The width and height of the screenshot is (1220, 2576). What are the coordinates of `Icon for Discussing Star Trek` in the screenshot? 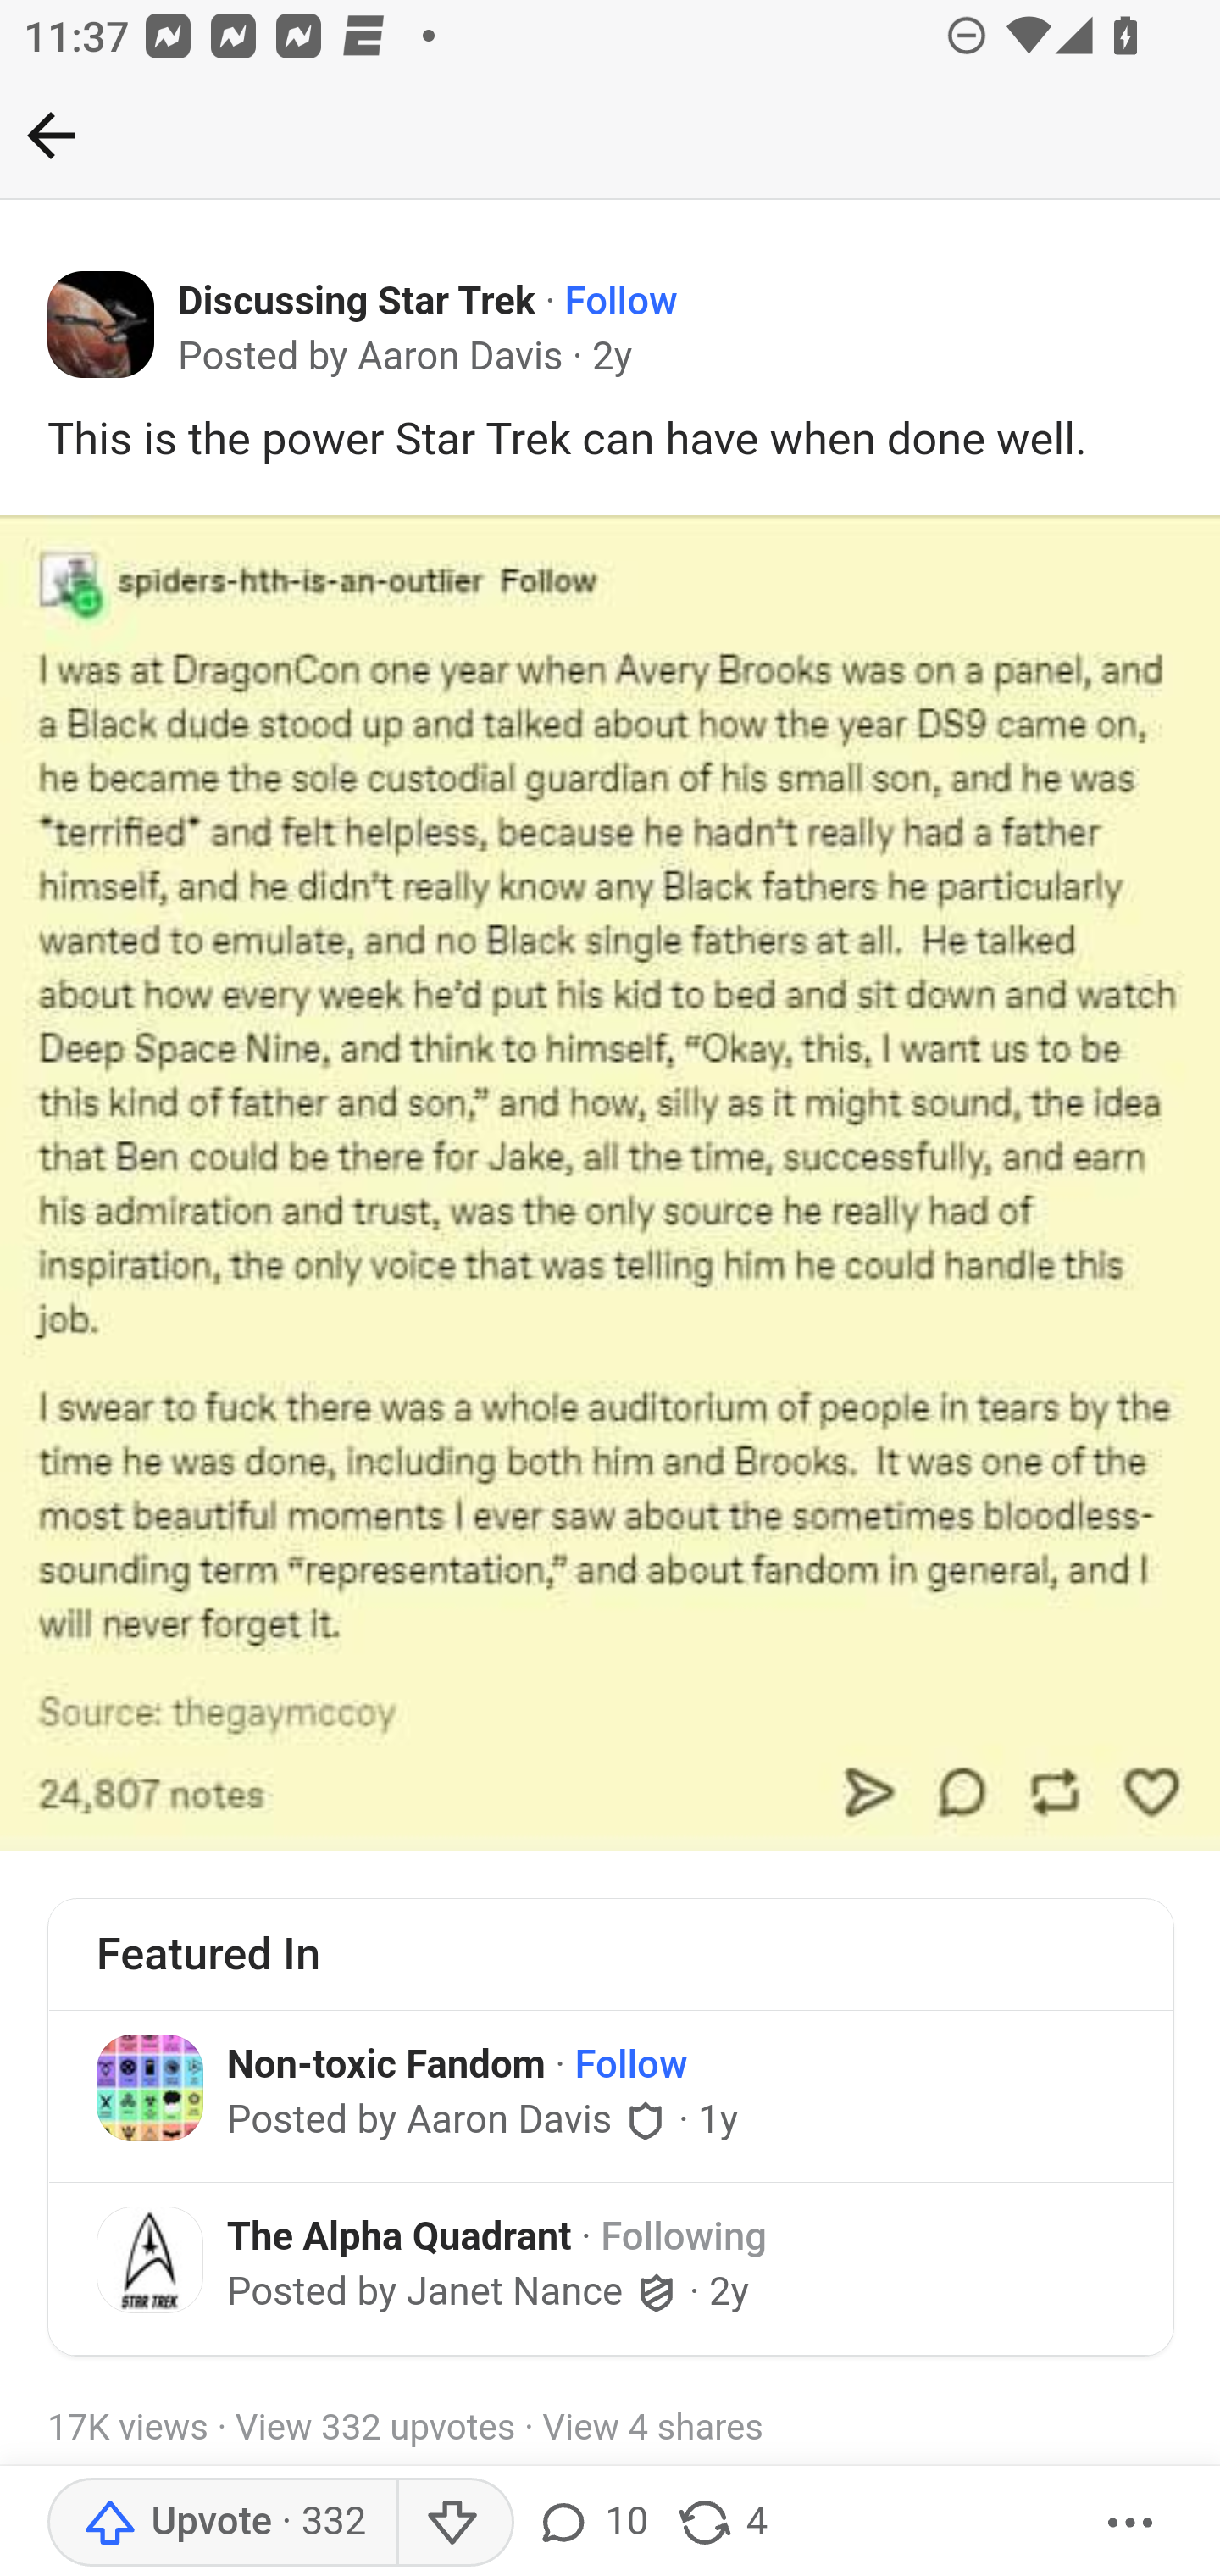 It's located at (102, 325).